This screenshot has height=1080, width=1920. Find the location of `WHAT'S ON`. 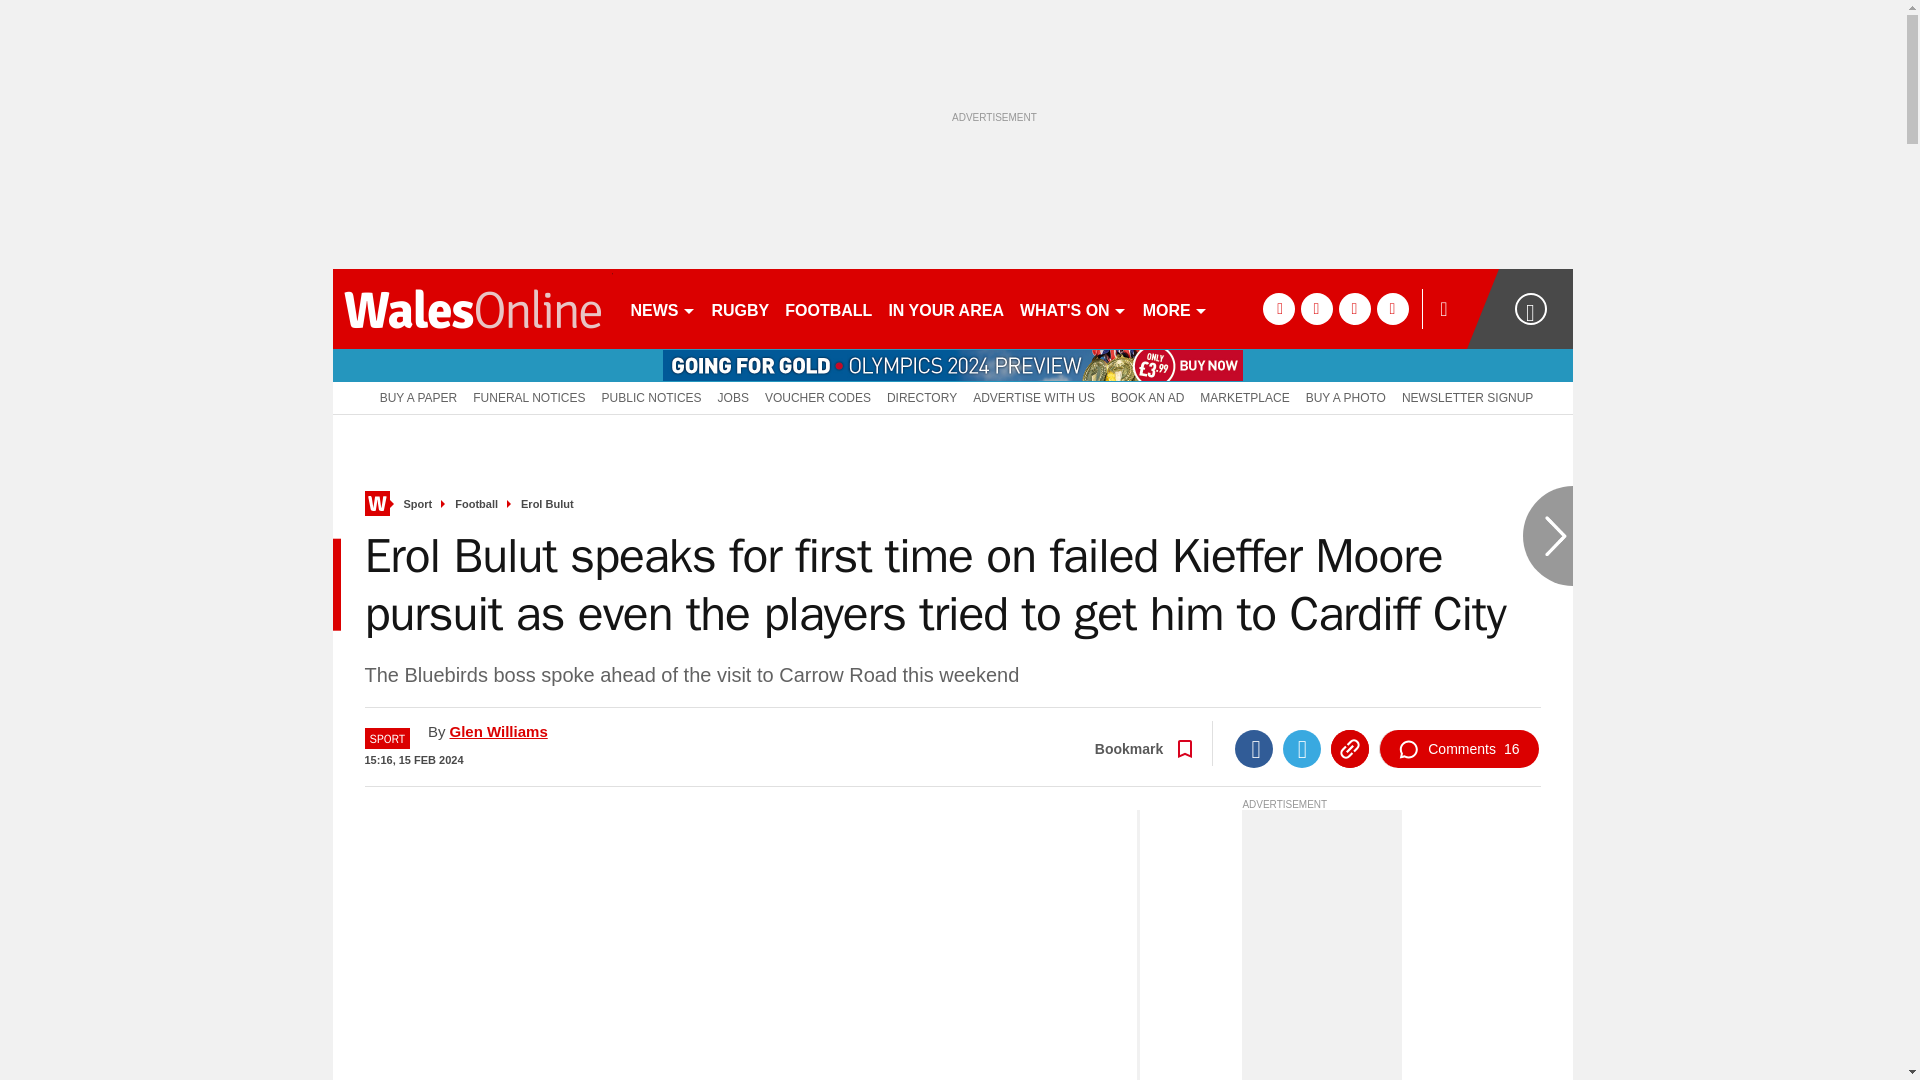

WHAT'S ON is located at coordinates (1072, 308).